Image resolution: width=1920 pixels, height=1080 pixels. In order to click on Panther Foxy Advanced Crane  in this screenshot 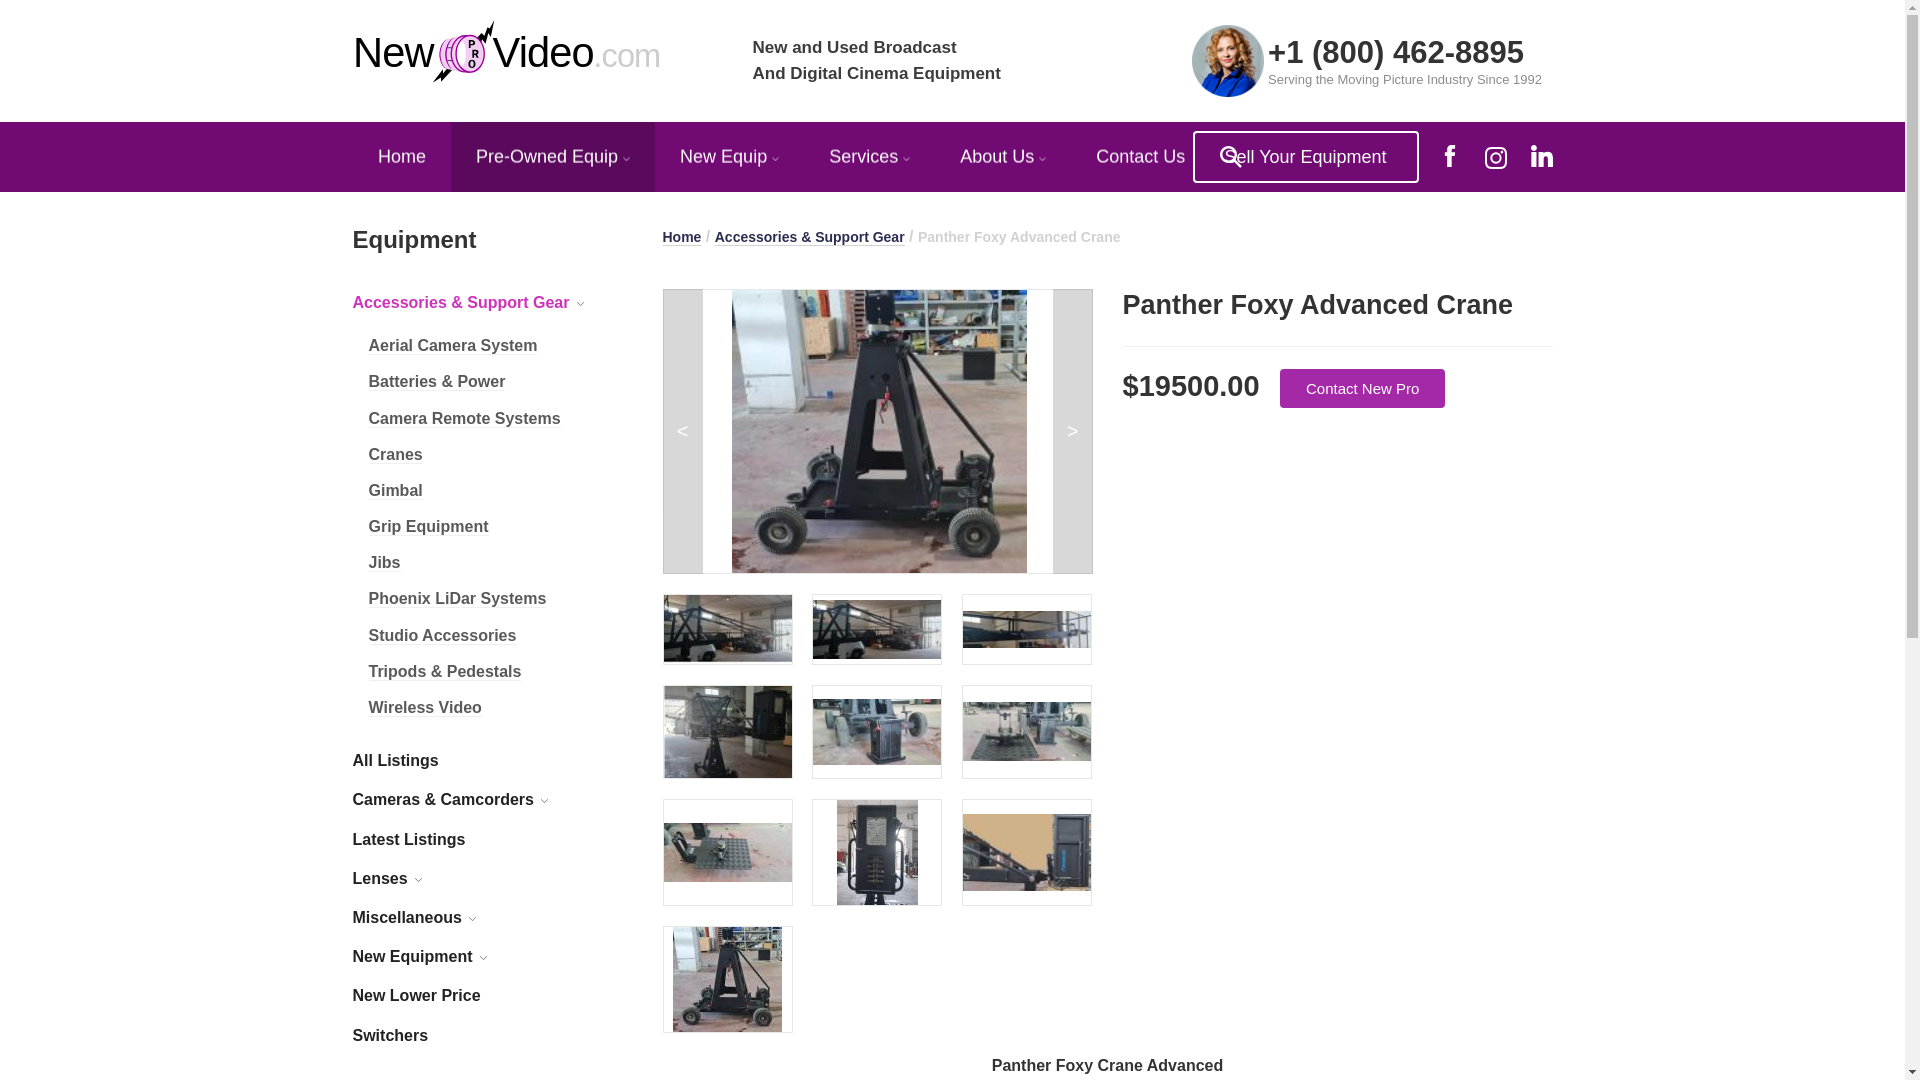, I will do `click(728, 852)`.